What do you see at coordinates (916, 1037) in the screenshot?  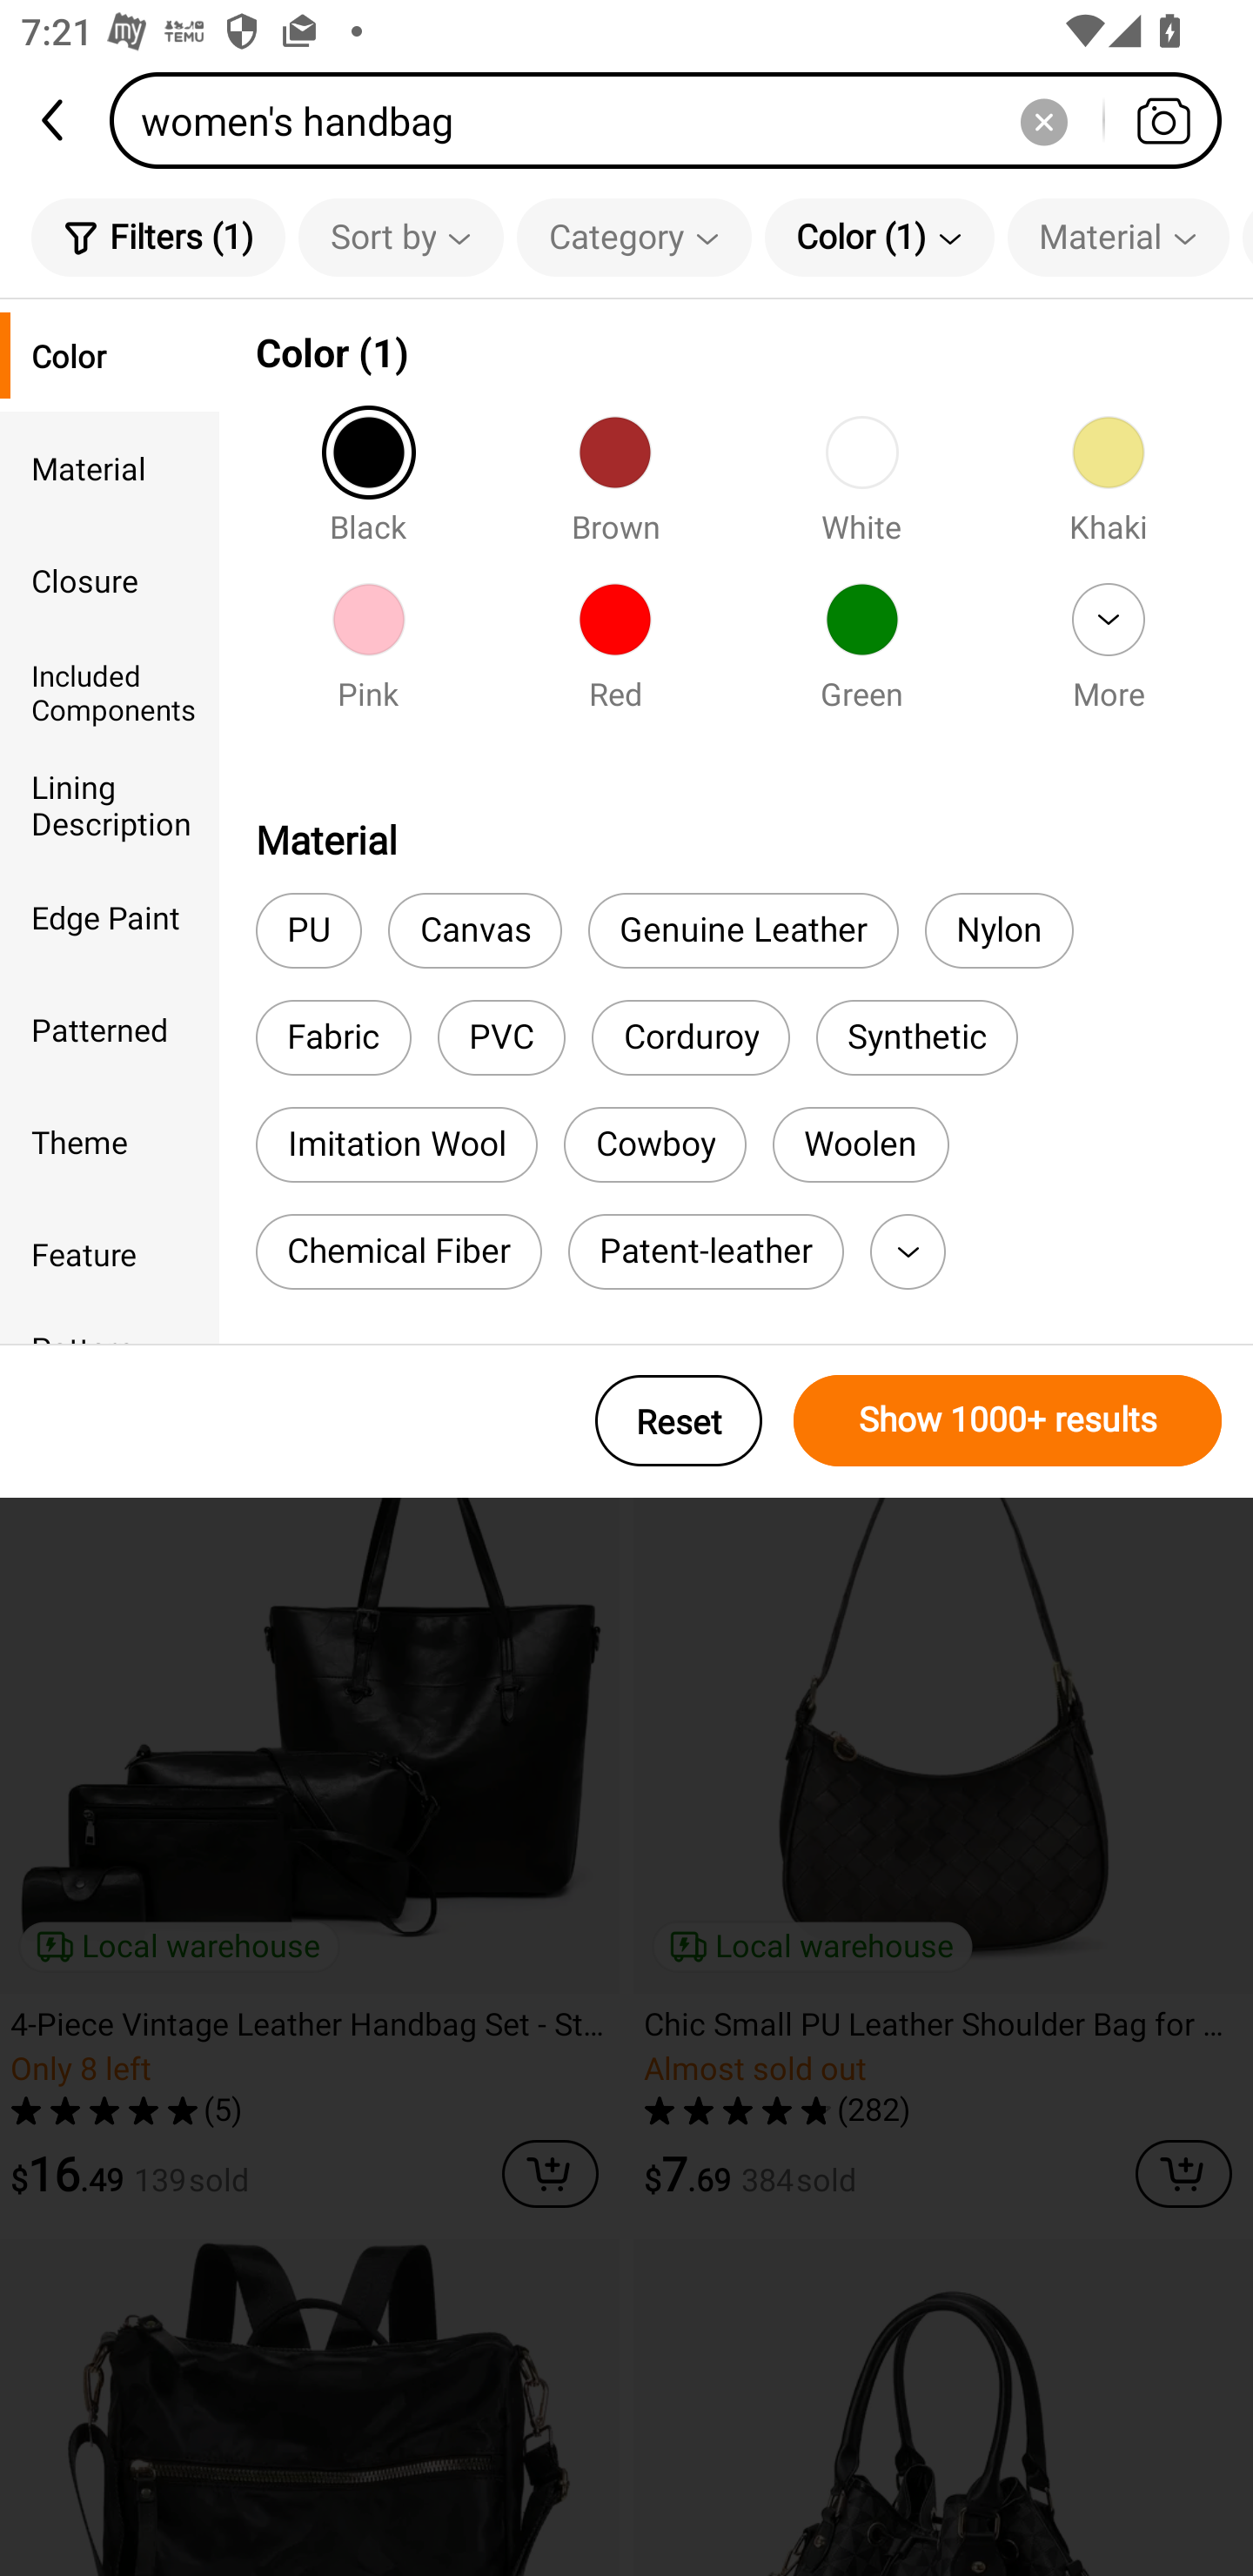 I see `Synthetic` at bounding box center [916, 1037].